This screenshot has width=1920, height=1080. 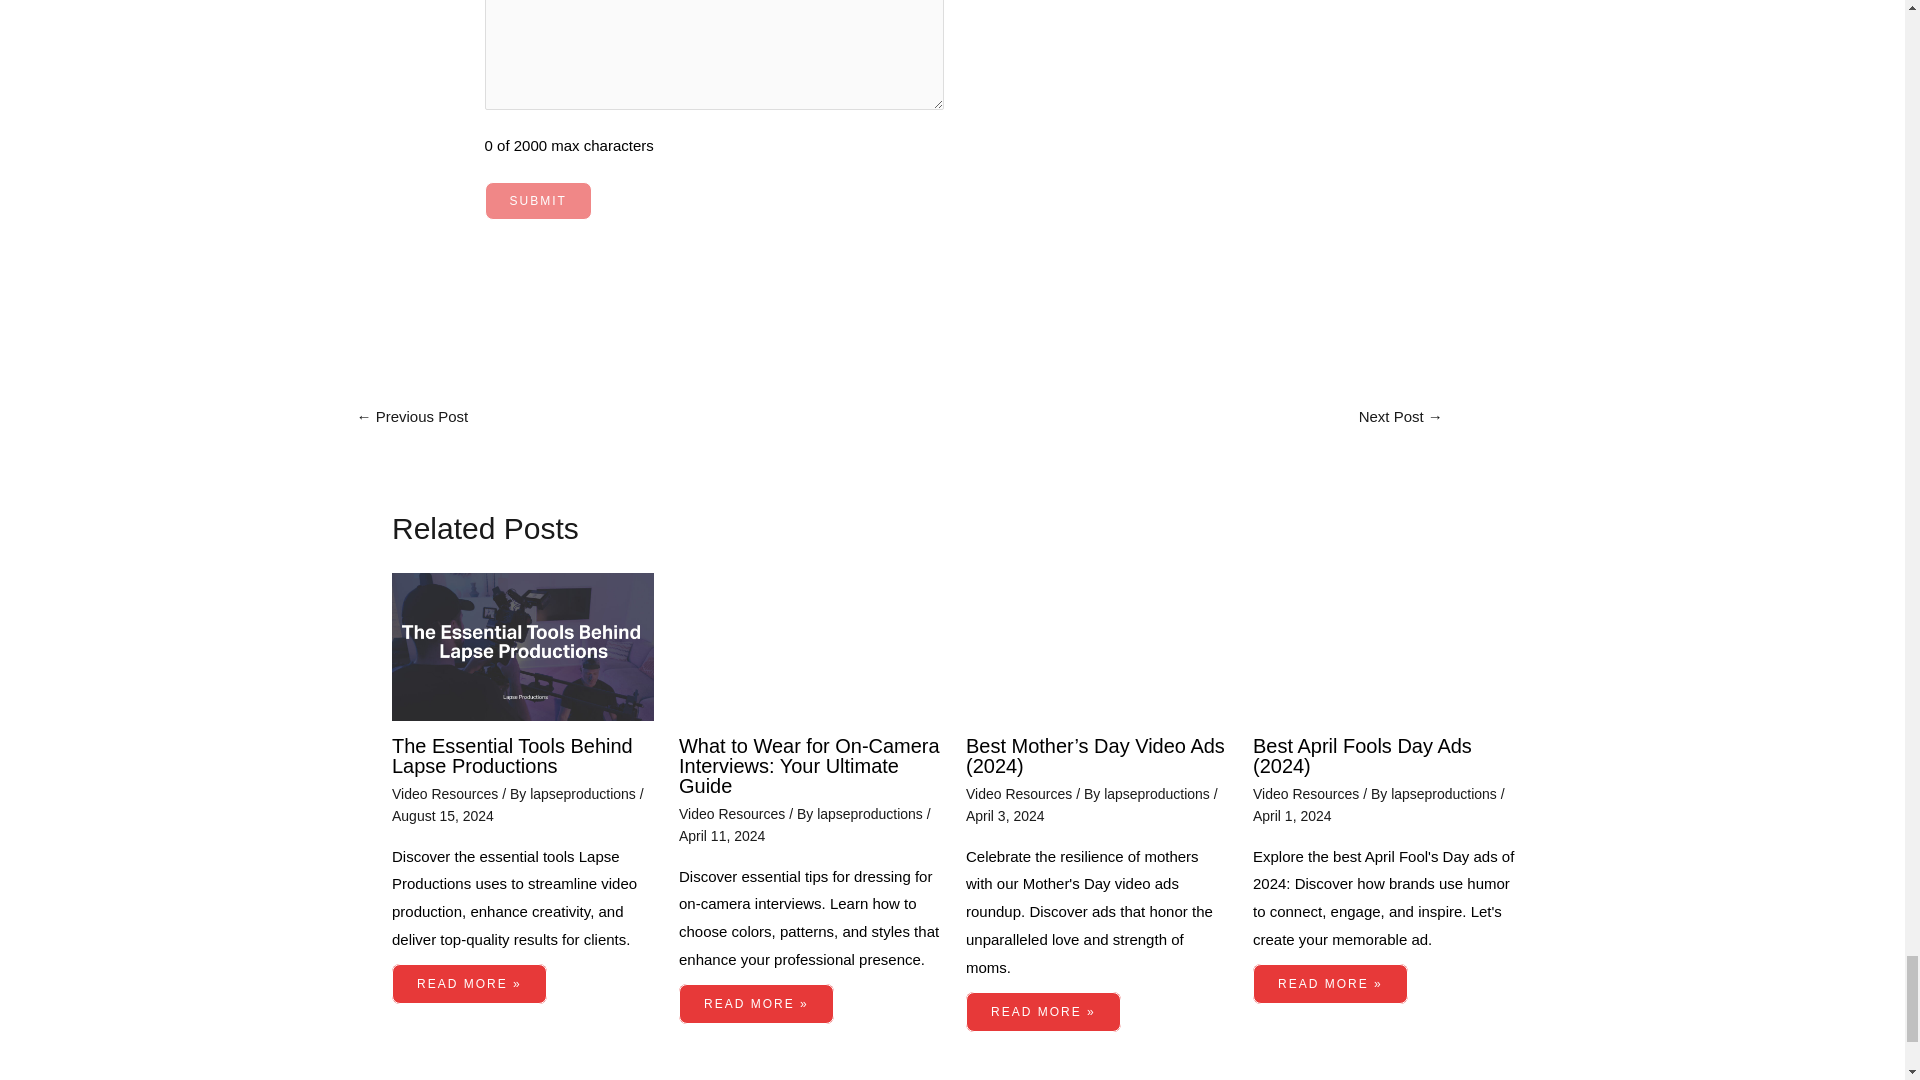 What do you see at coordinates (538, 201) in the screenshot?
I see `Submit` at bounding box center [538, 201].